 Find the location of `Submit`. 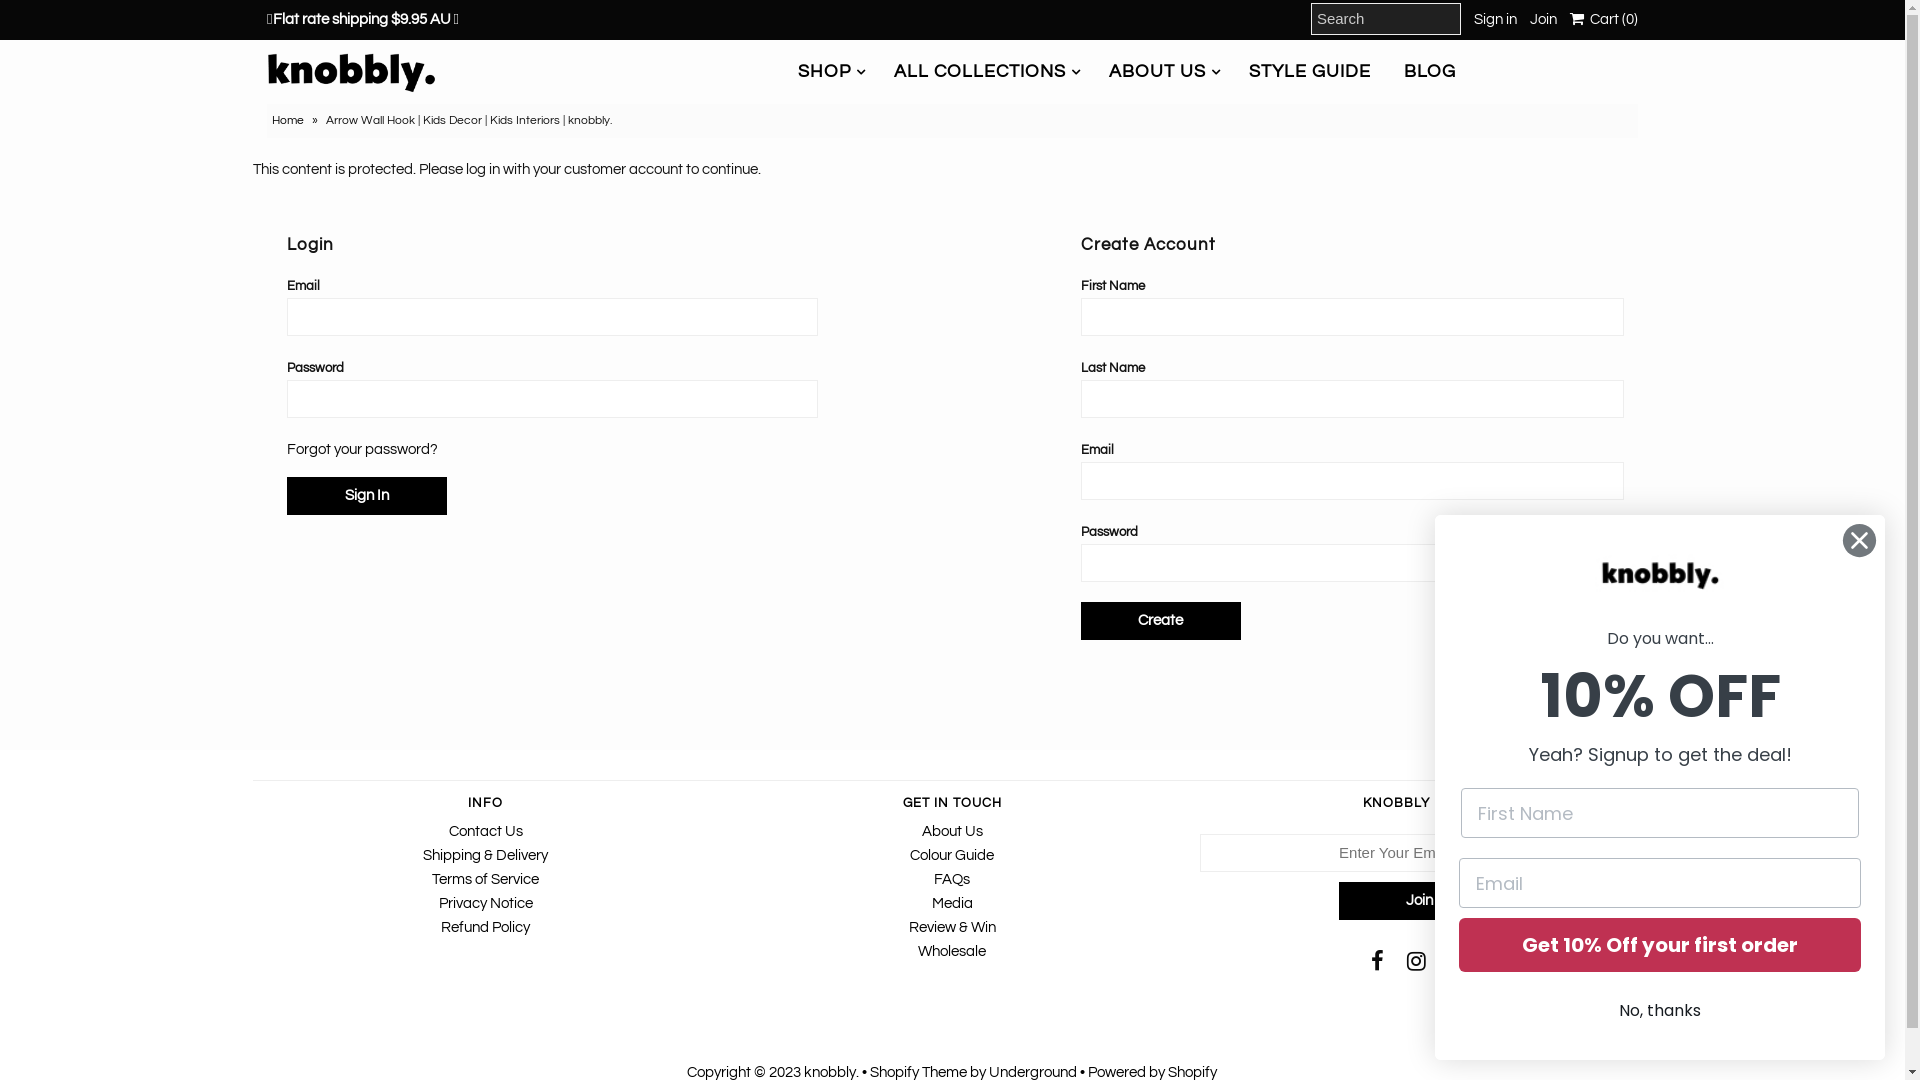

Submit is located at coordinates (80, 19).